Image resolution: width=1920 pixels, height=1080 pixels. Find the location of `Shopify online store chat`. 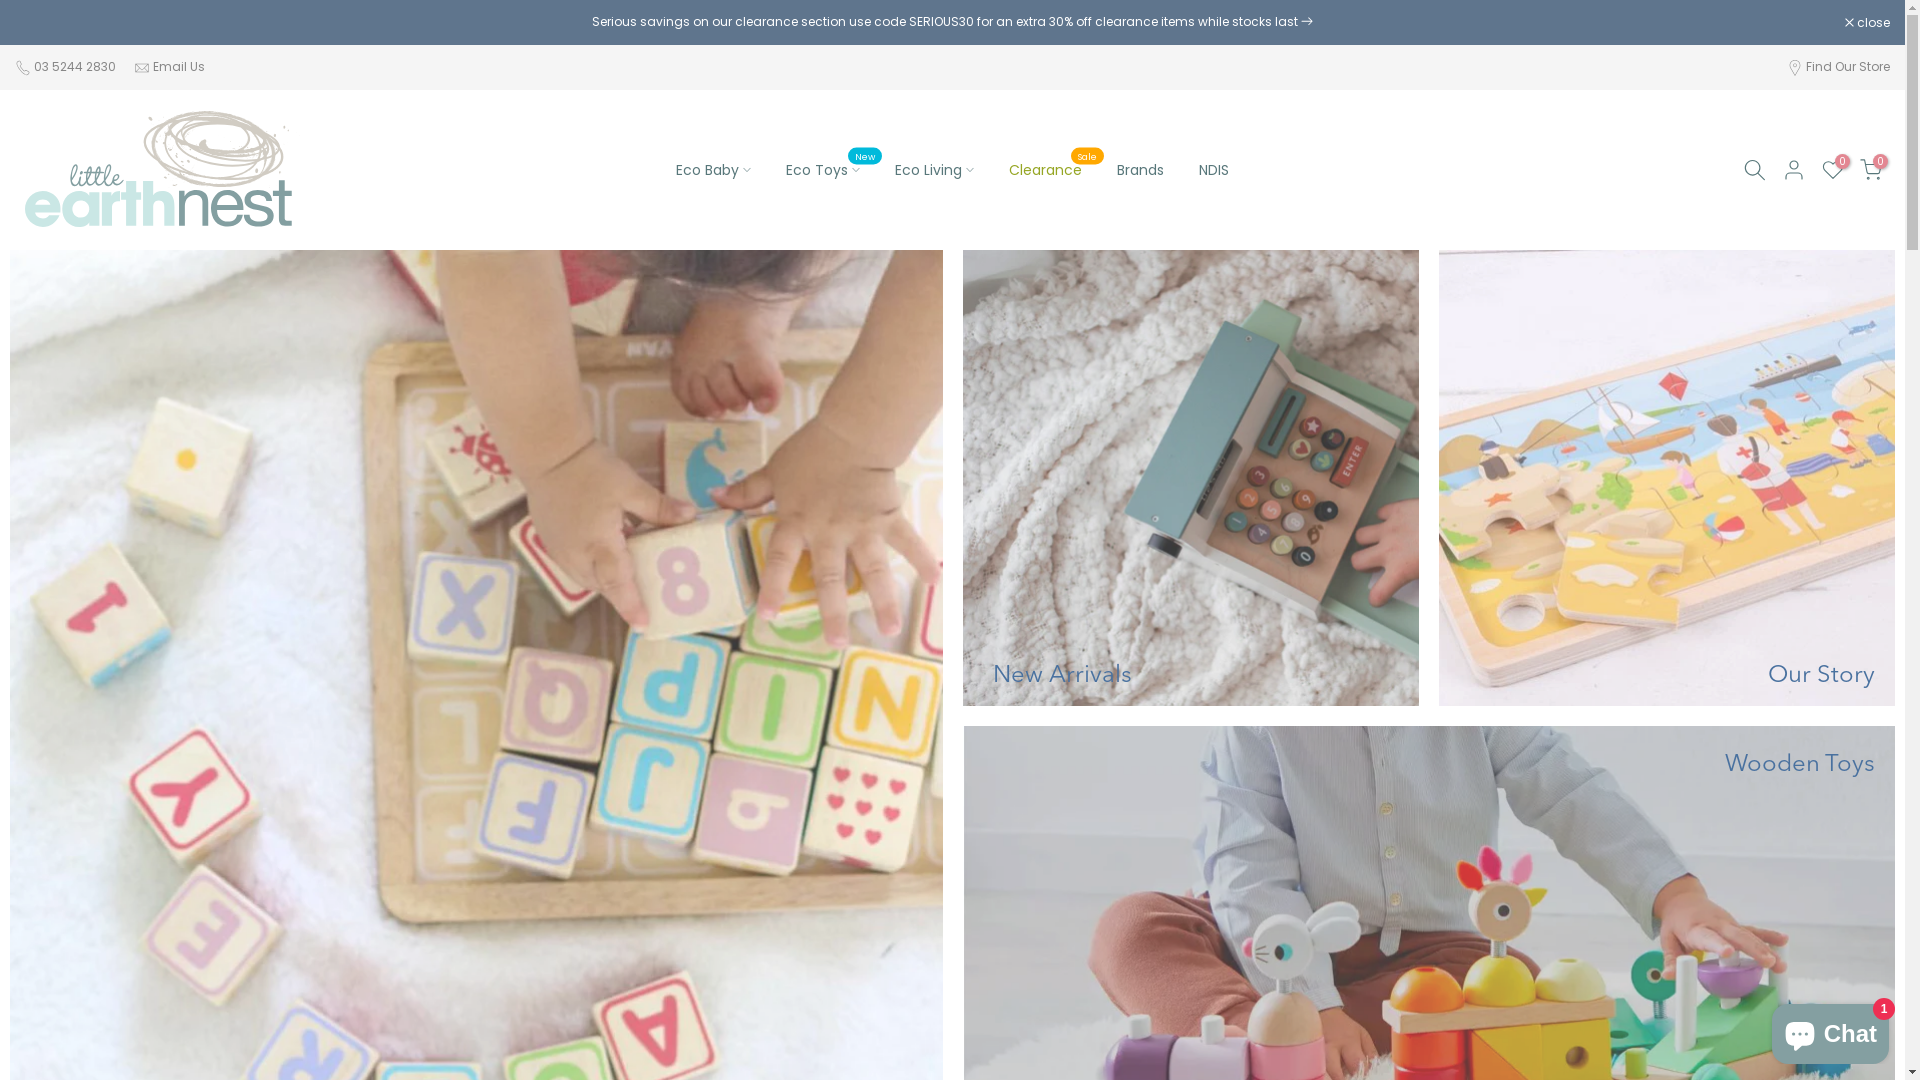

Shopify online store chat is located at coordinates (1830, 1030).